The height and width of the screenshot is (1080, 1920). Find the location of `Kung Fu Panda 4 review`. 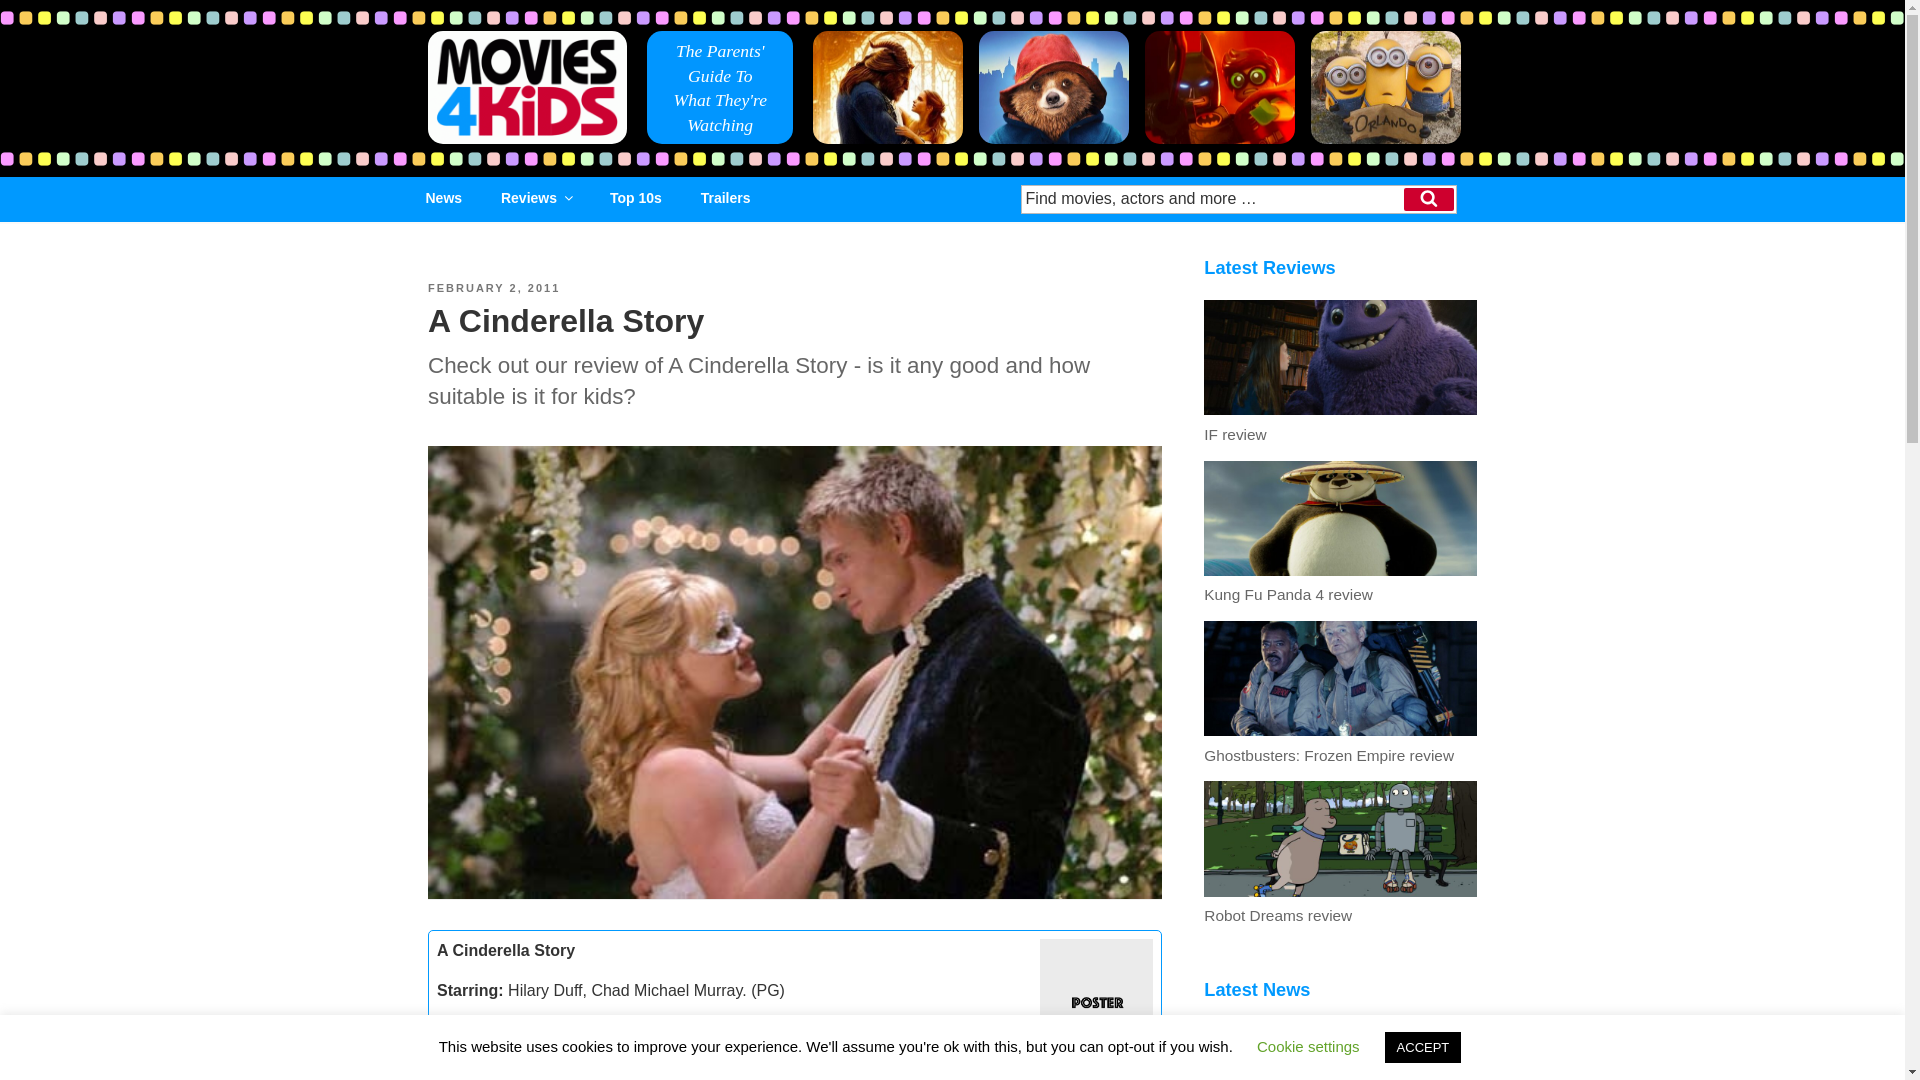

Kung Fu Panda 4 review is located at coordinates (1340, 584).